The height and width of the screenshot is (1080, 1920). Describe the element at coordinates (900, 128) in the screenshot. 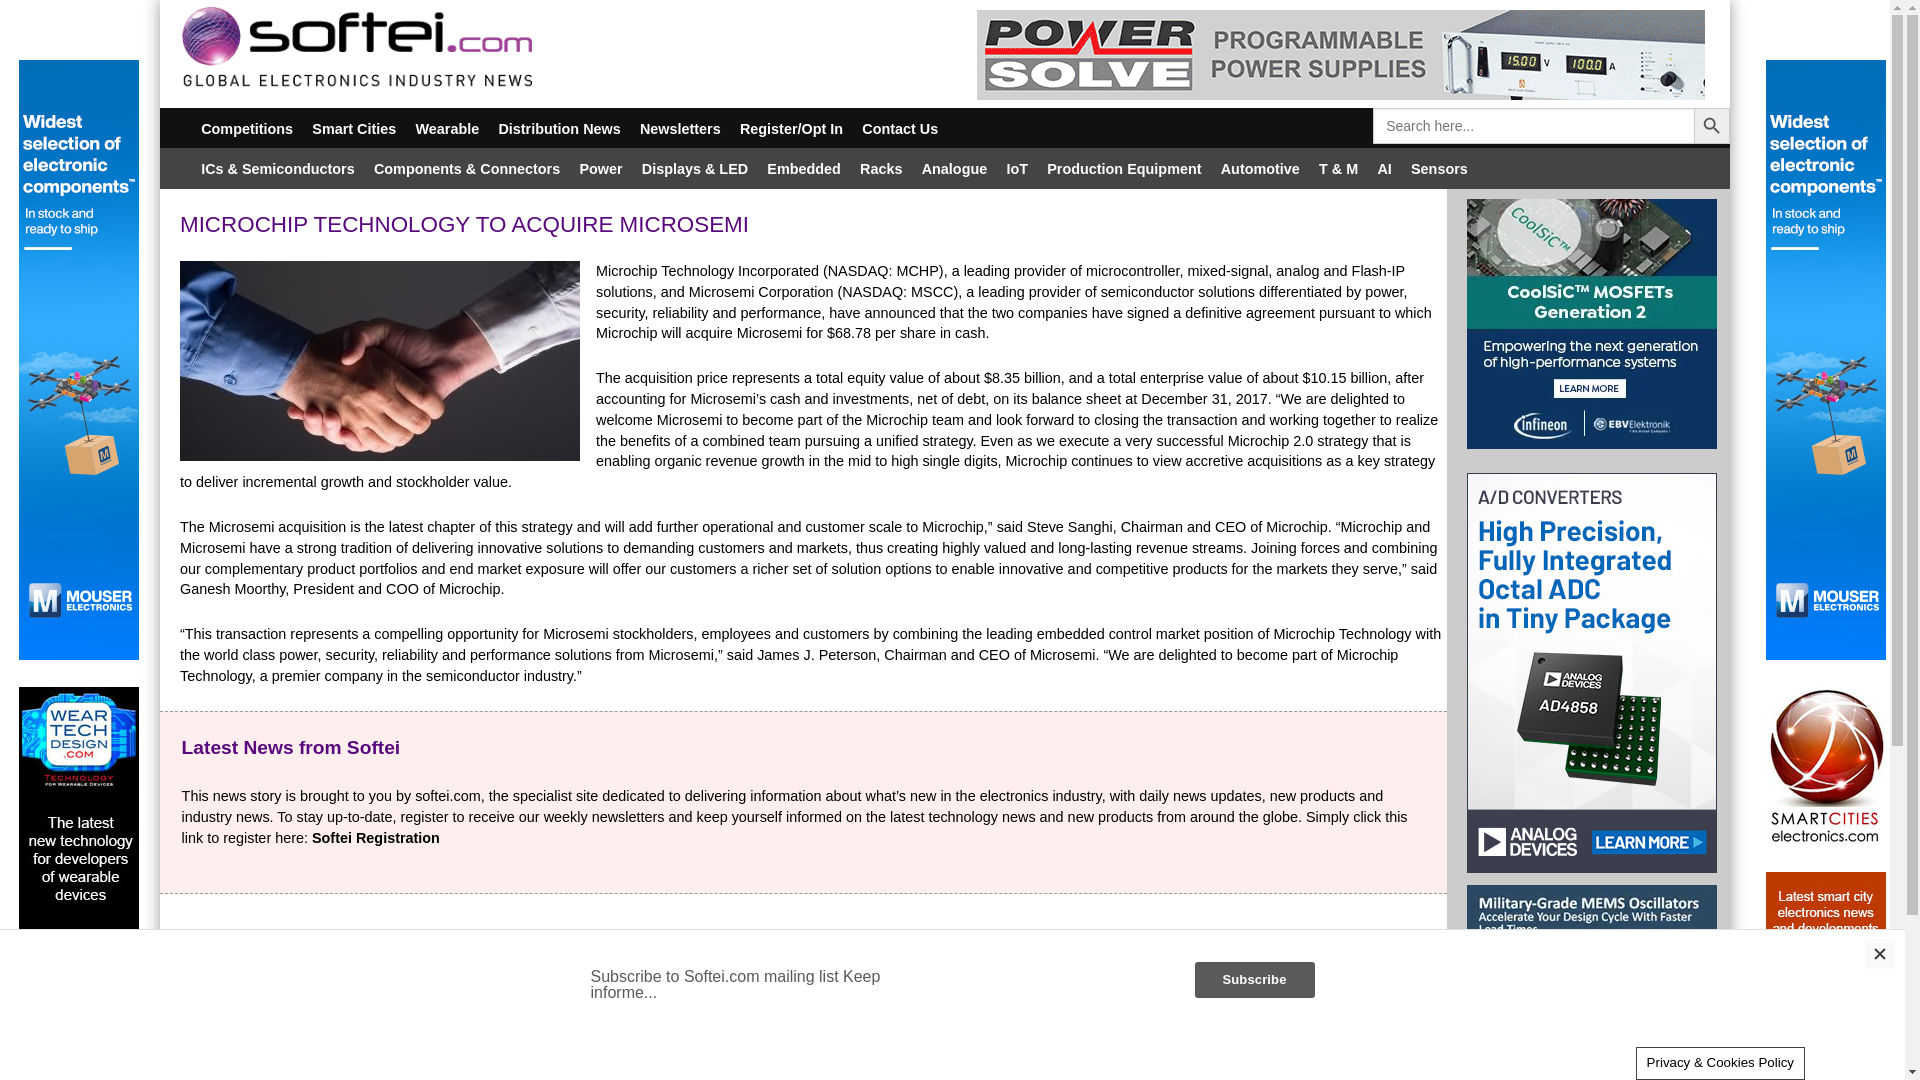

I see `Contact Us` at that location.